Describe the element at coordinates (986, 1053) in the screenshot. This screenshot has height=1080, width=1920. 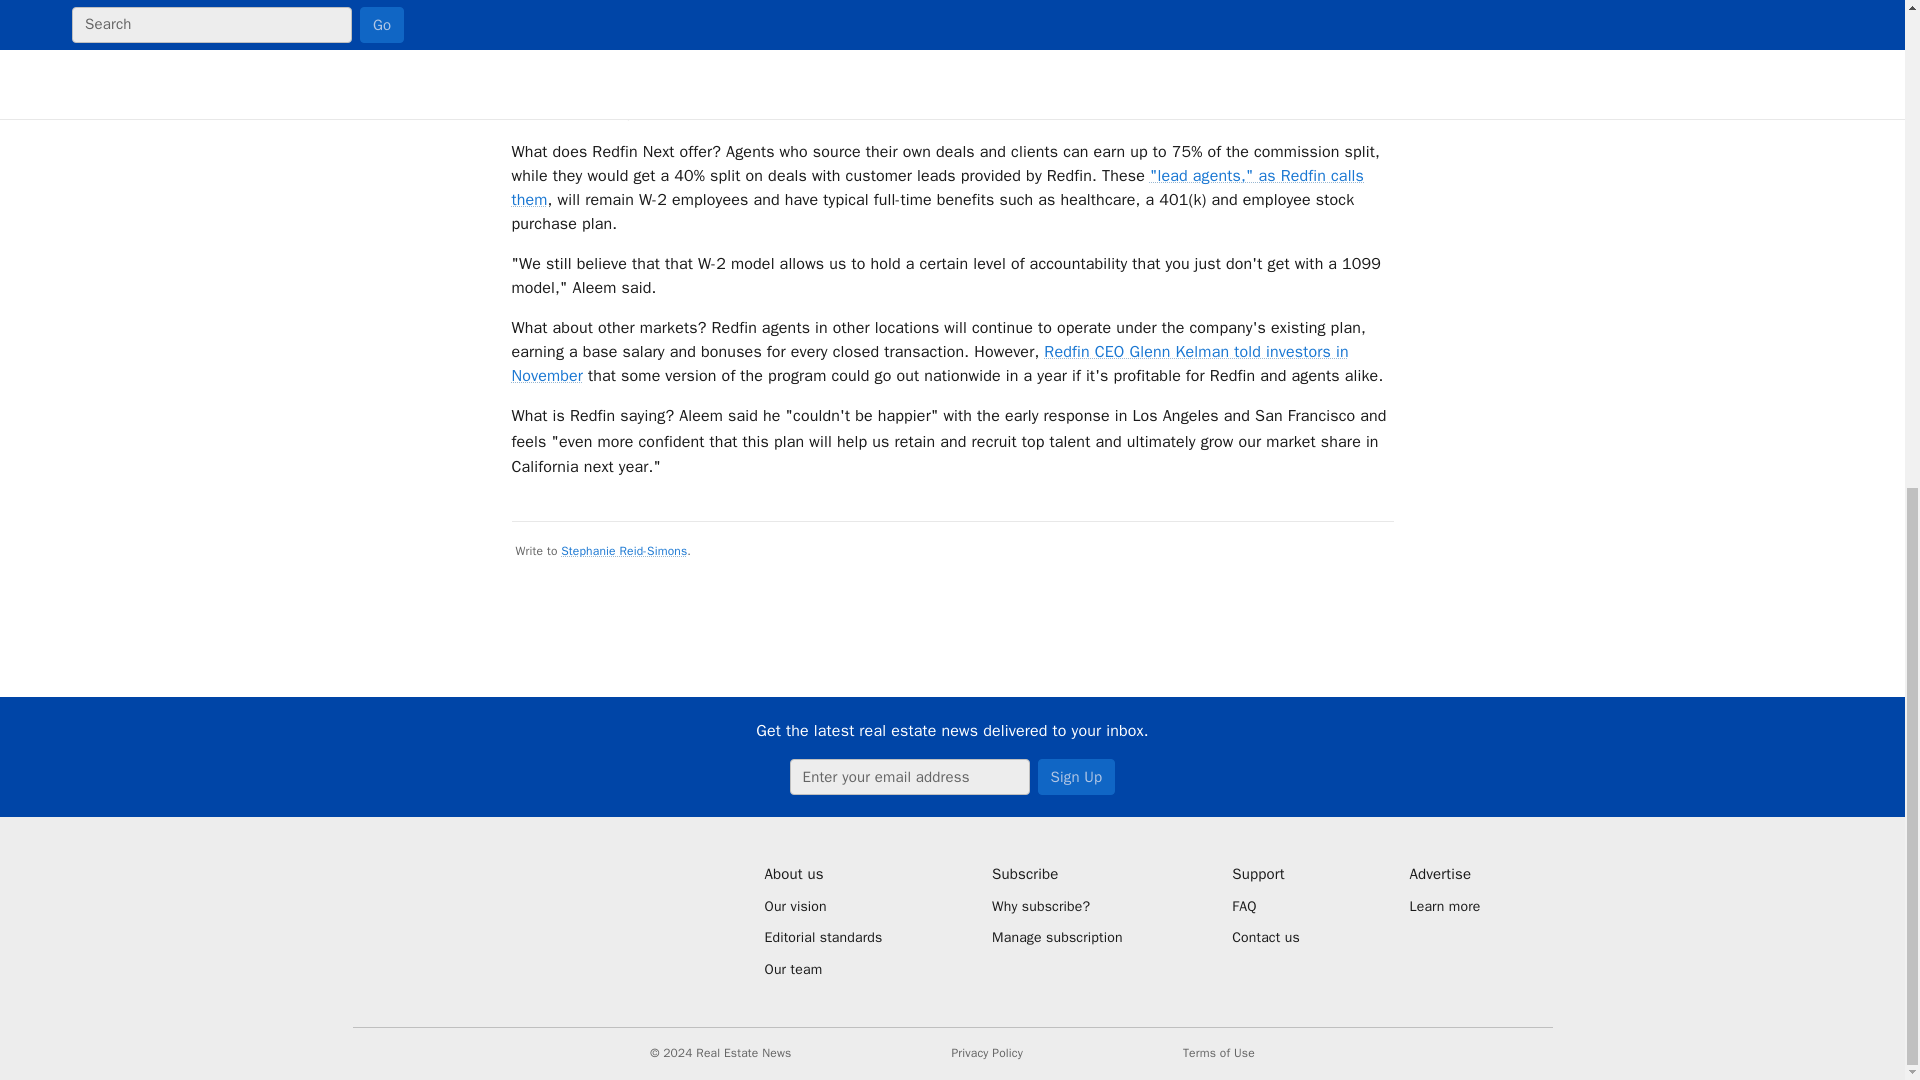
I see `Privacy Policy` at that location.